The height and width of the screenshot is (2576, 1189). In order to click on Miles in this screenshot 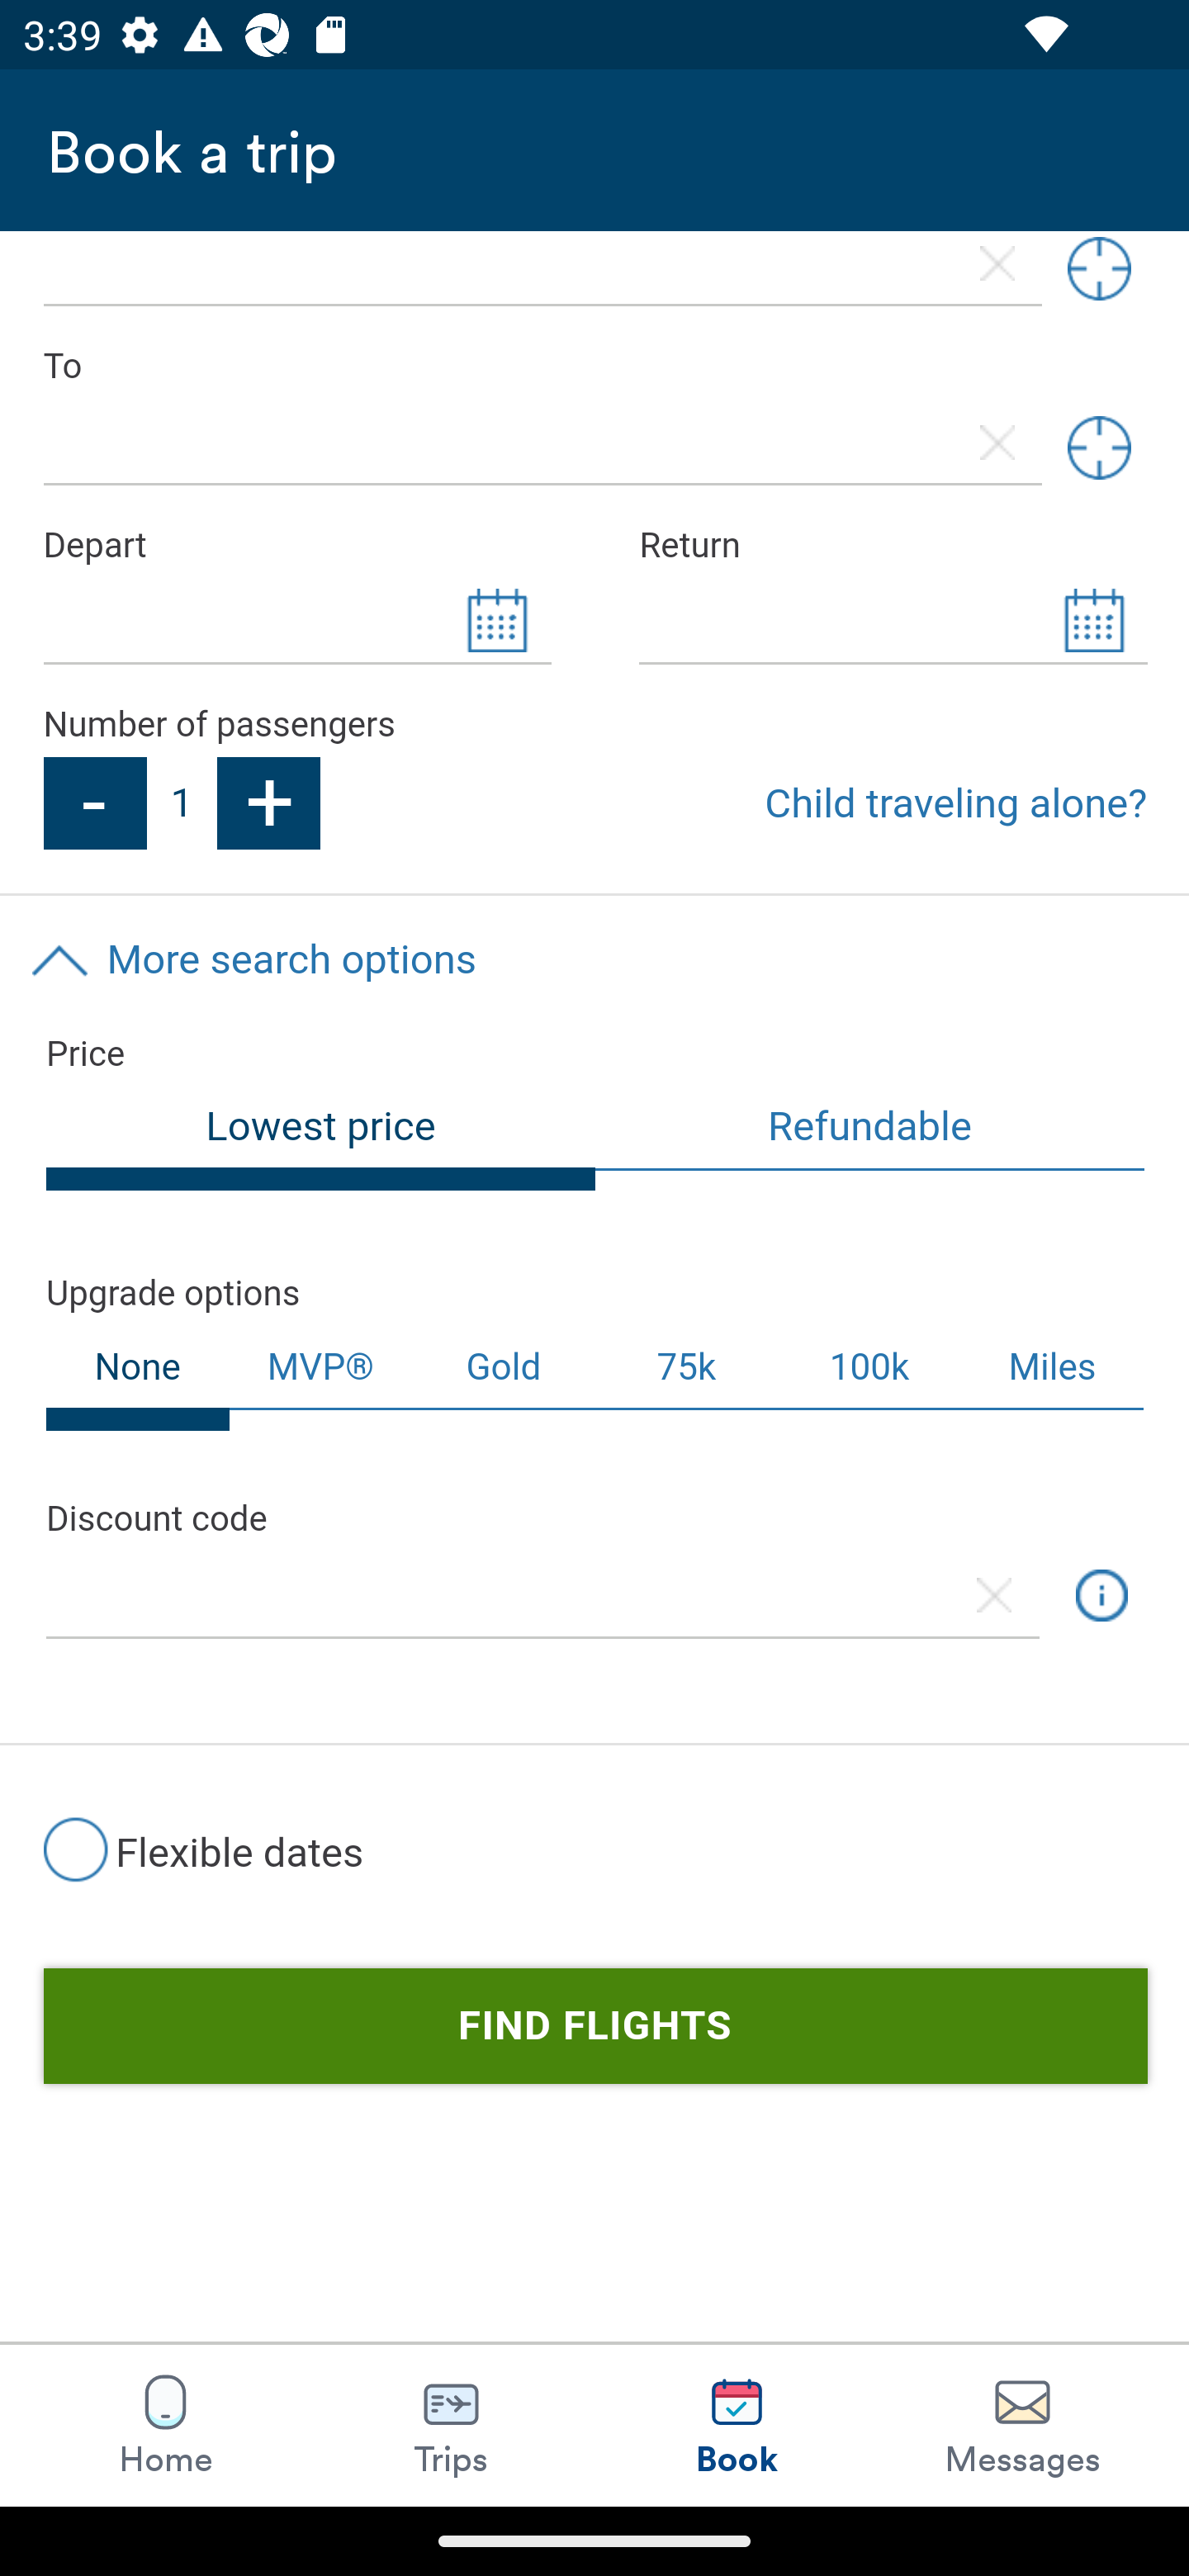, I will do `click(1054, 1367)`.